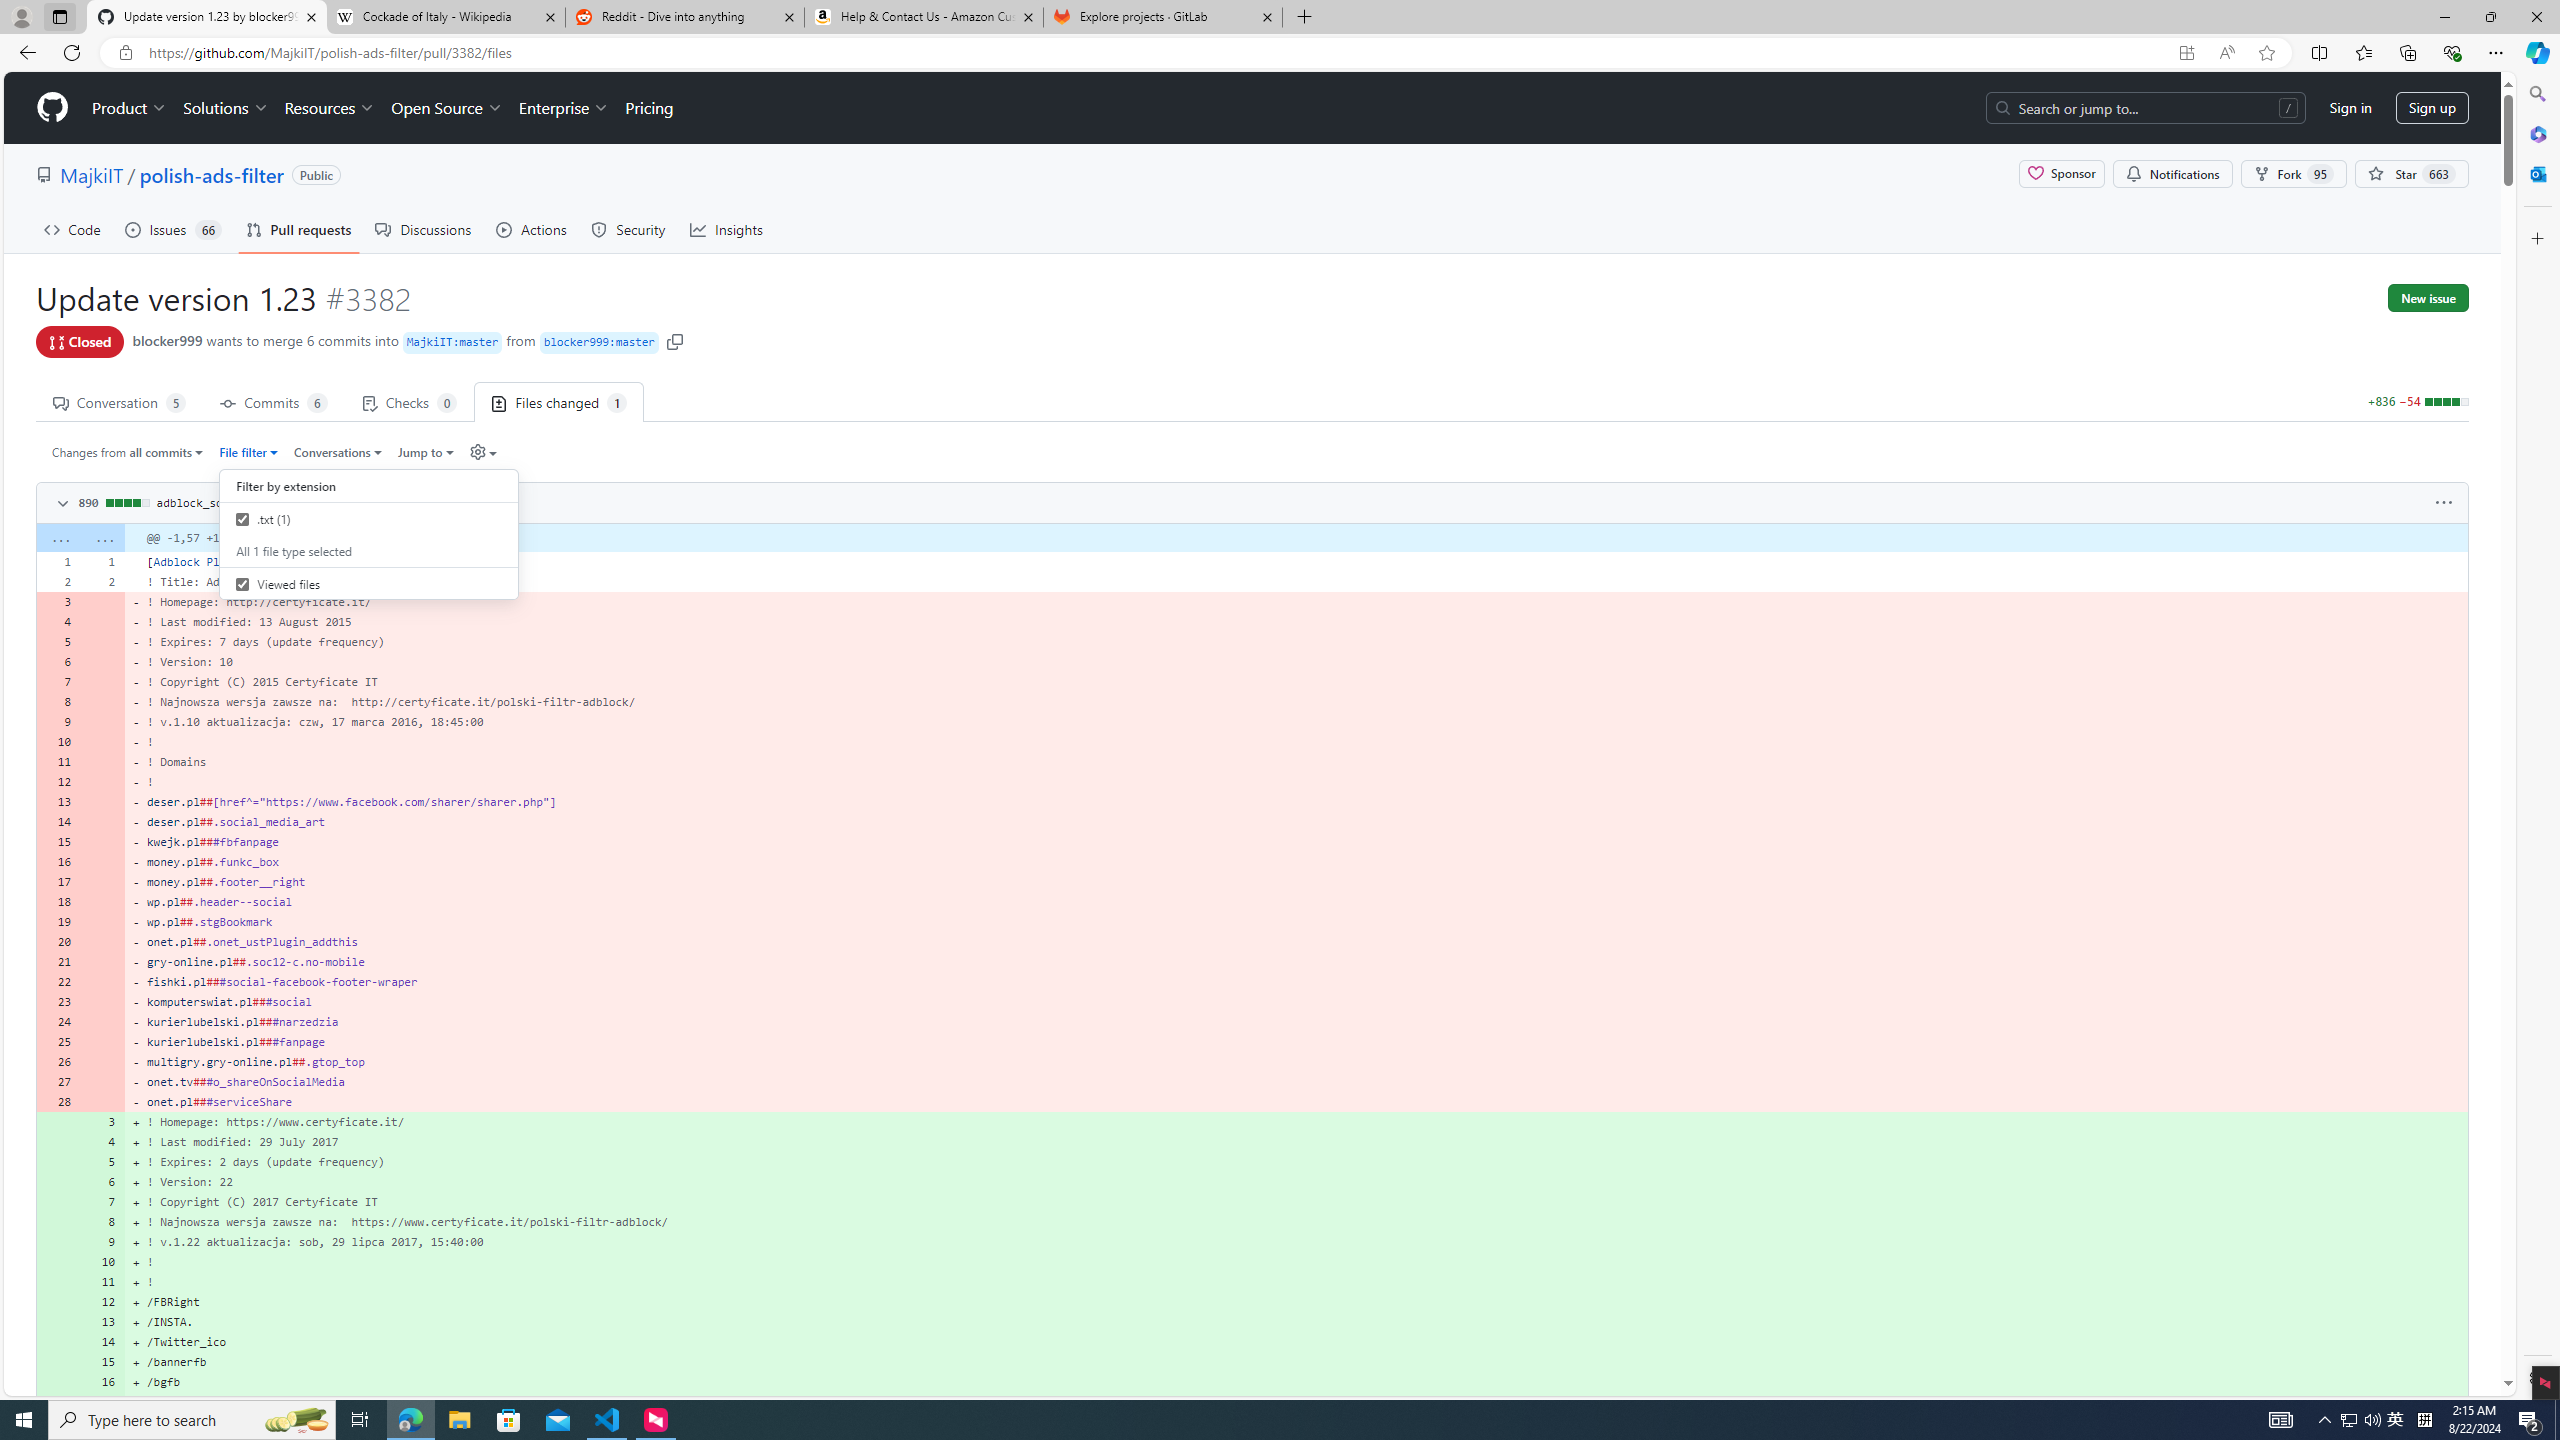  Describe the element at coordinates (1296, 682) in the screenshot. I see `- ! Copyright (C) 2015 Certyficate IT` at that location.